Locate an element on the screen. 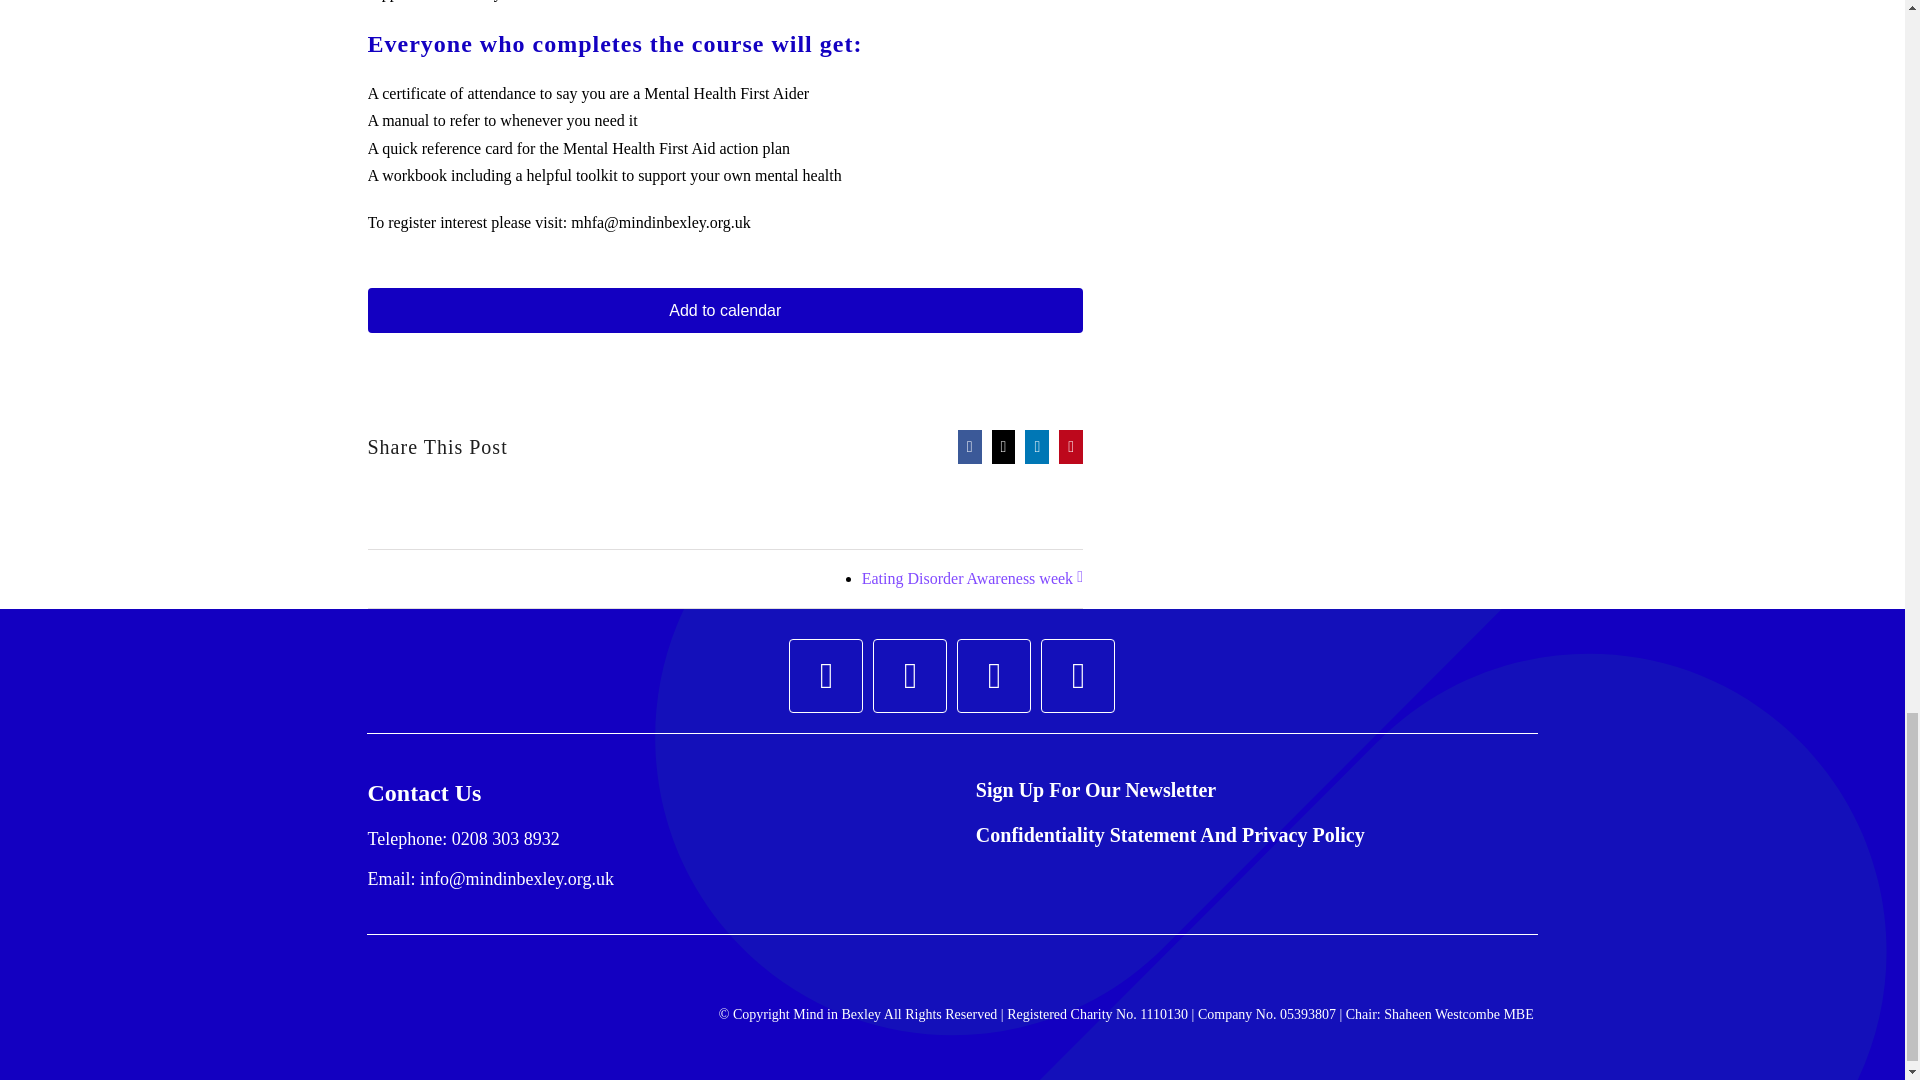 The image size is (1920, 1080). Facebook is located at coordinates (826, 676).